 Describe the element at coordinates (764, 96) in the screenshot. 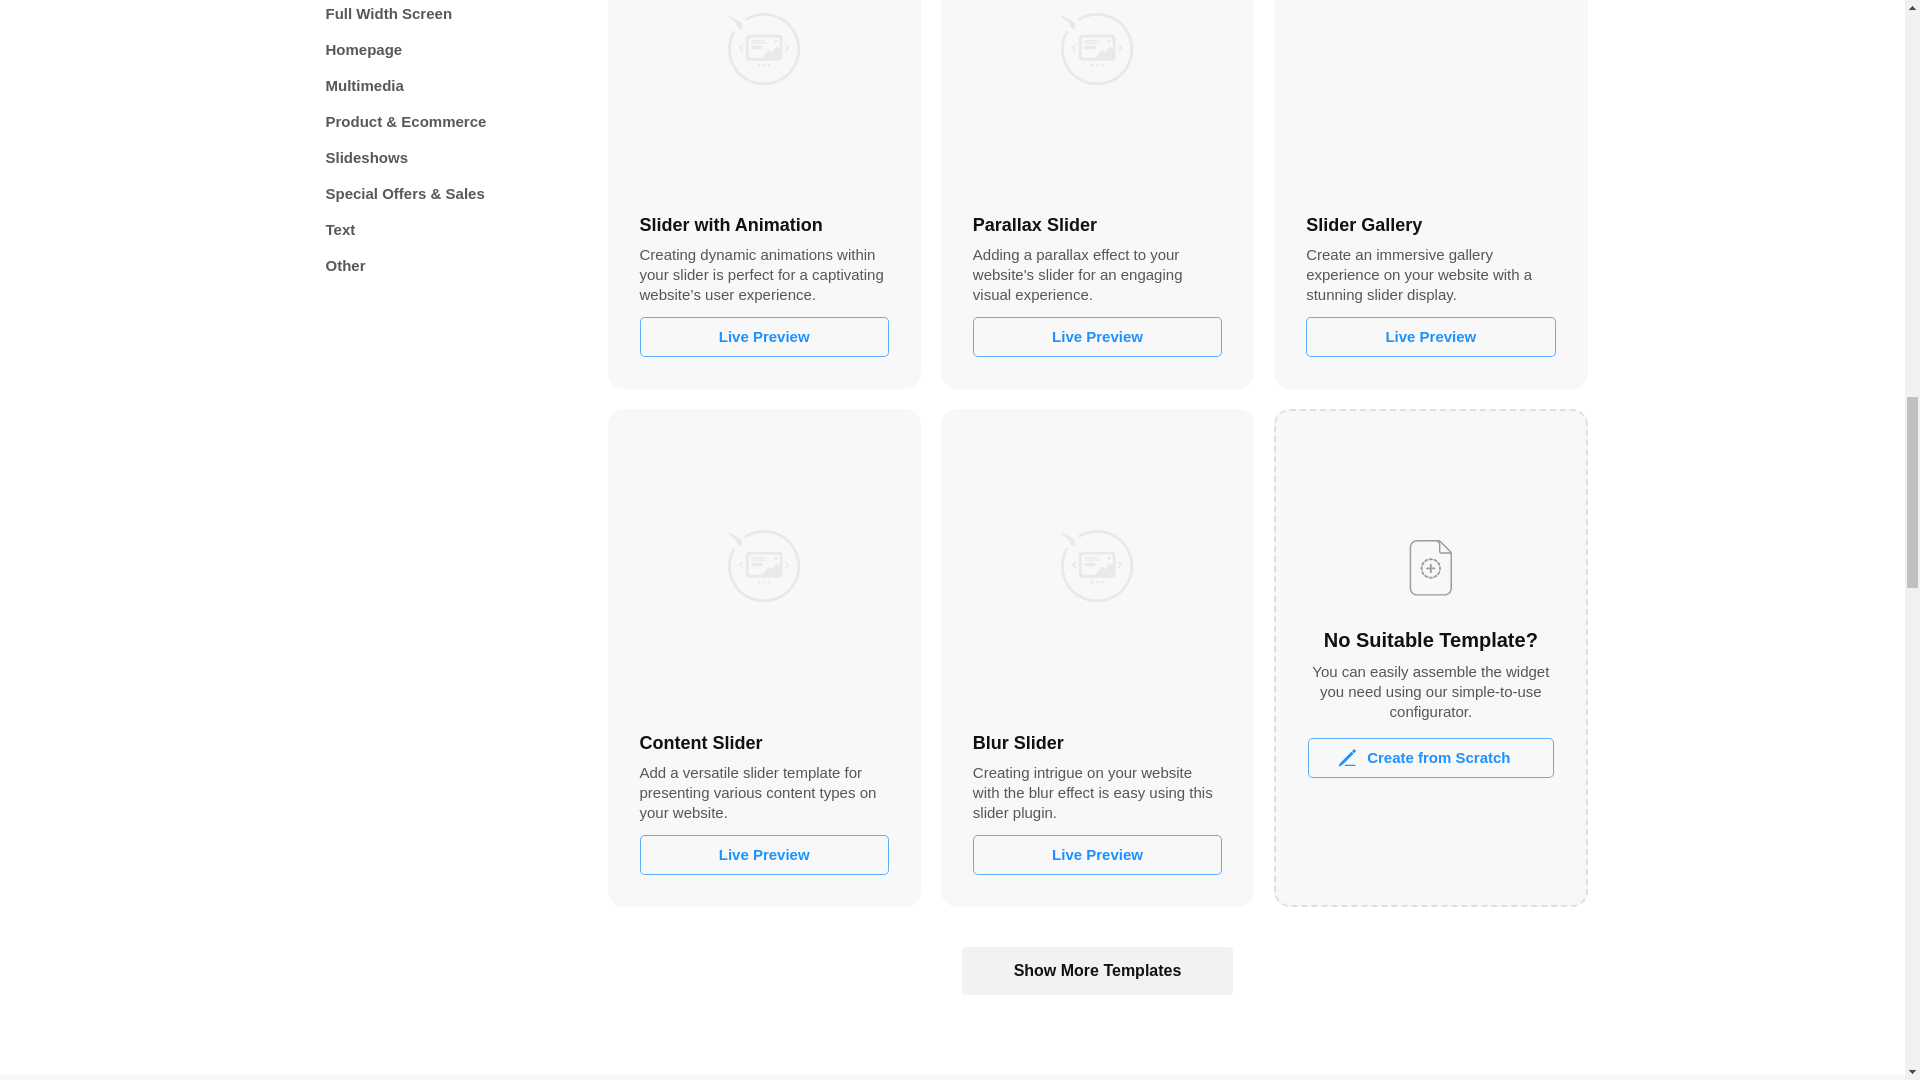

I see `Slider with Animation` at that location.